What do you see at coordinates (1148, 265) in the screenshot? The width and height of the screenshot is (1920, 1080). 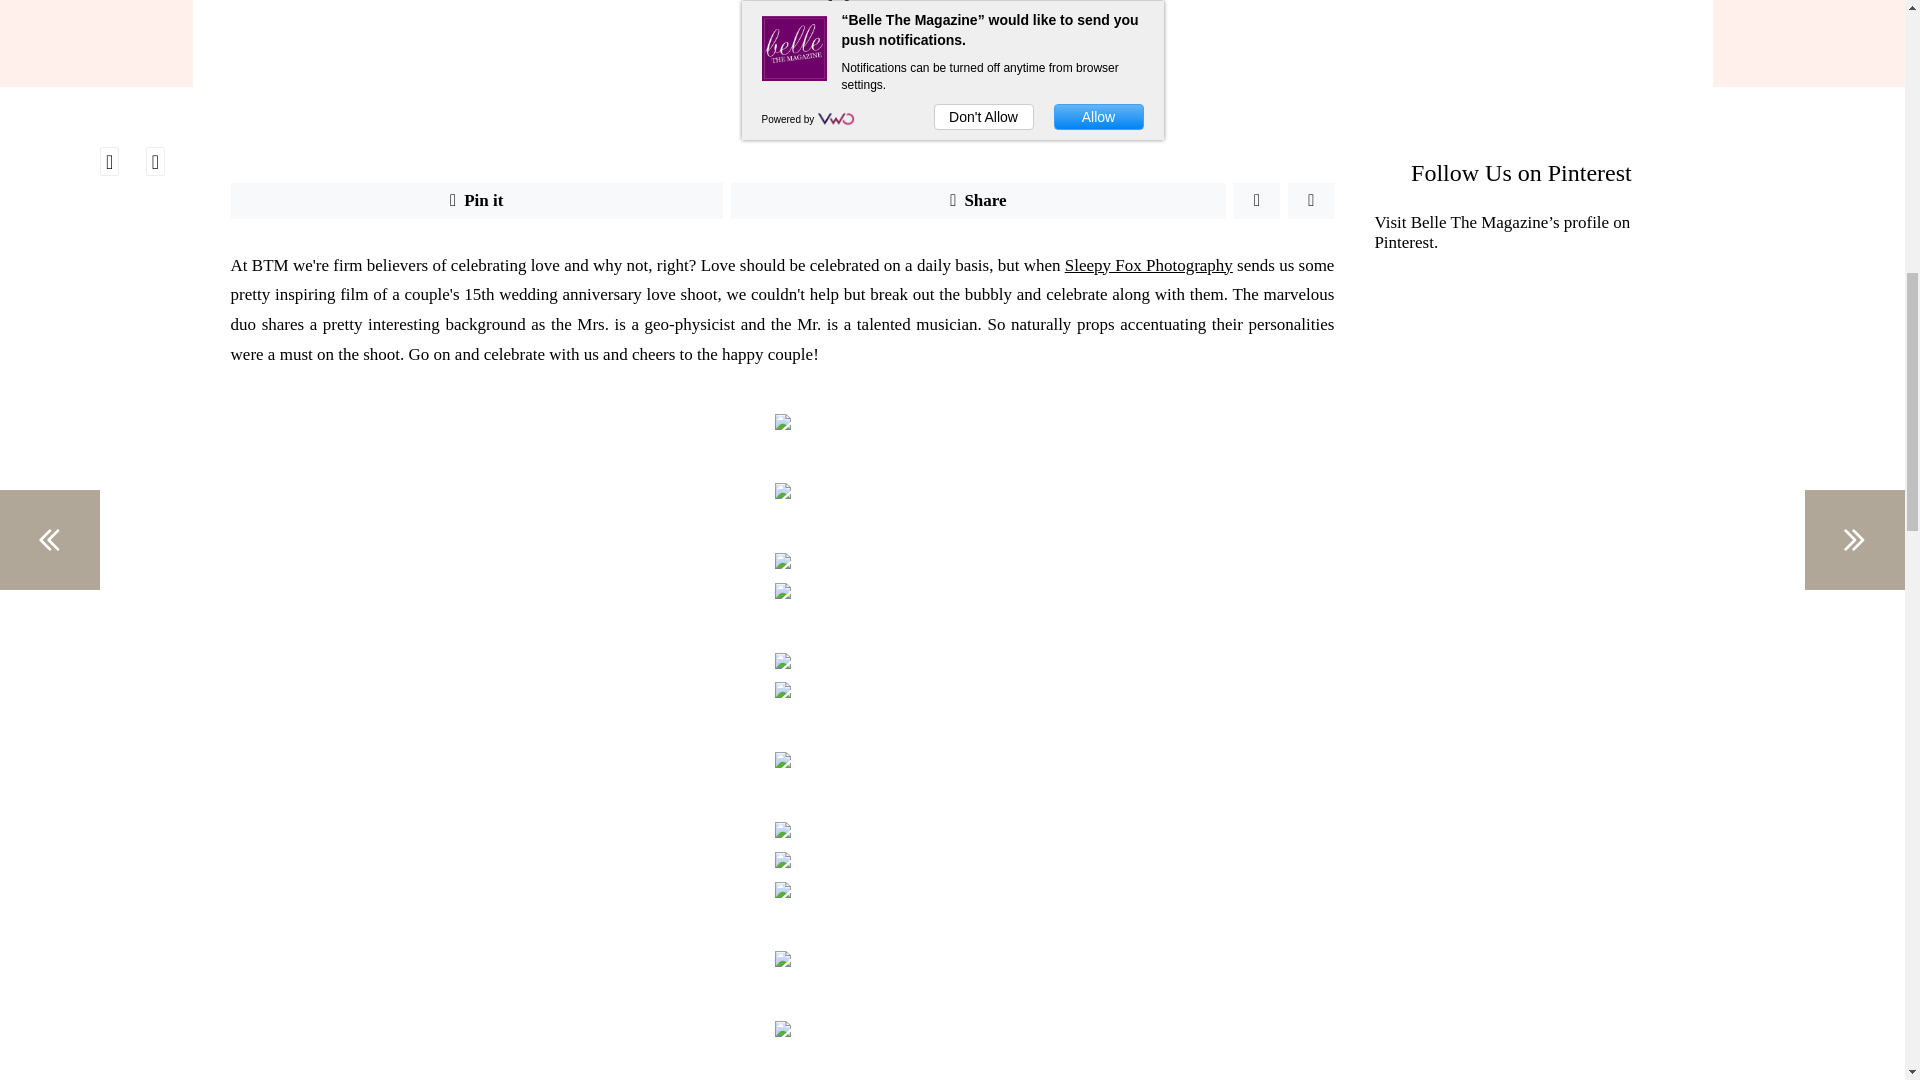 I see `Sleepy Fox Photography` at bounding box center [1148, 265].